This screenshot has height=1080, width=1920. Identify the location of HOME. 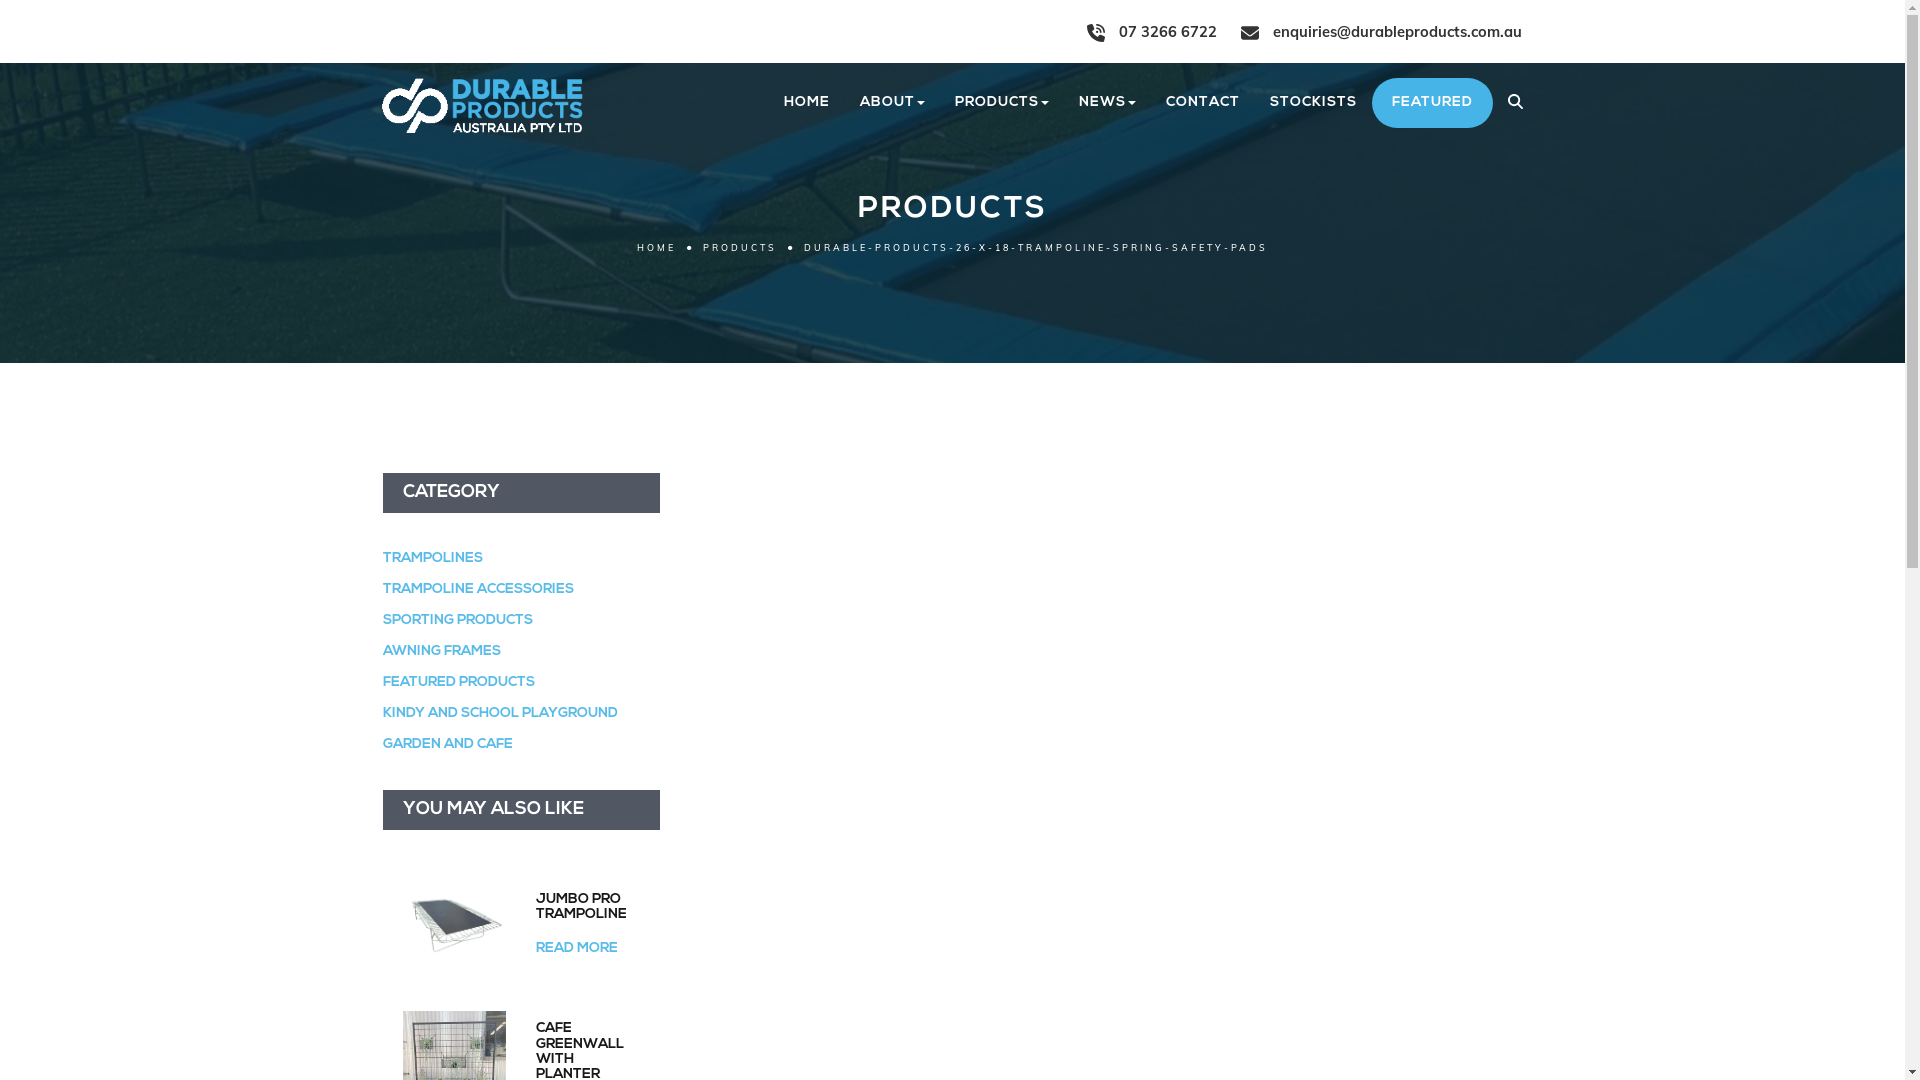
(656, 248).